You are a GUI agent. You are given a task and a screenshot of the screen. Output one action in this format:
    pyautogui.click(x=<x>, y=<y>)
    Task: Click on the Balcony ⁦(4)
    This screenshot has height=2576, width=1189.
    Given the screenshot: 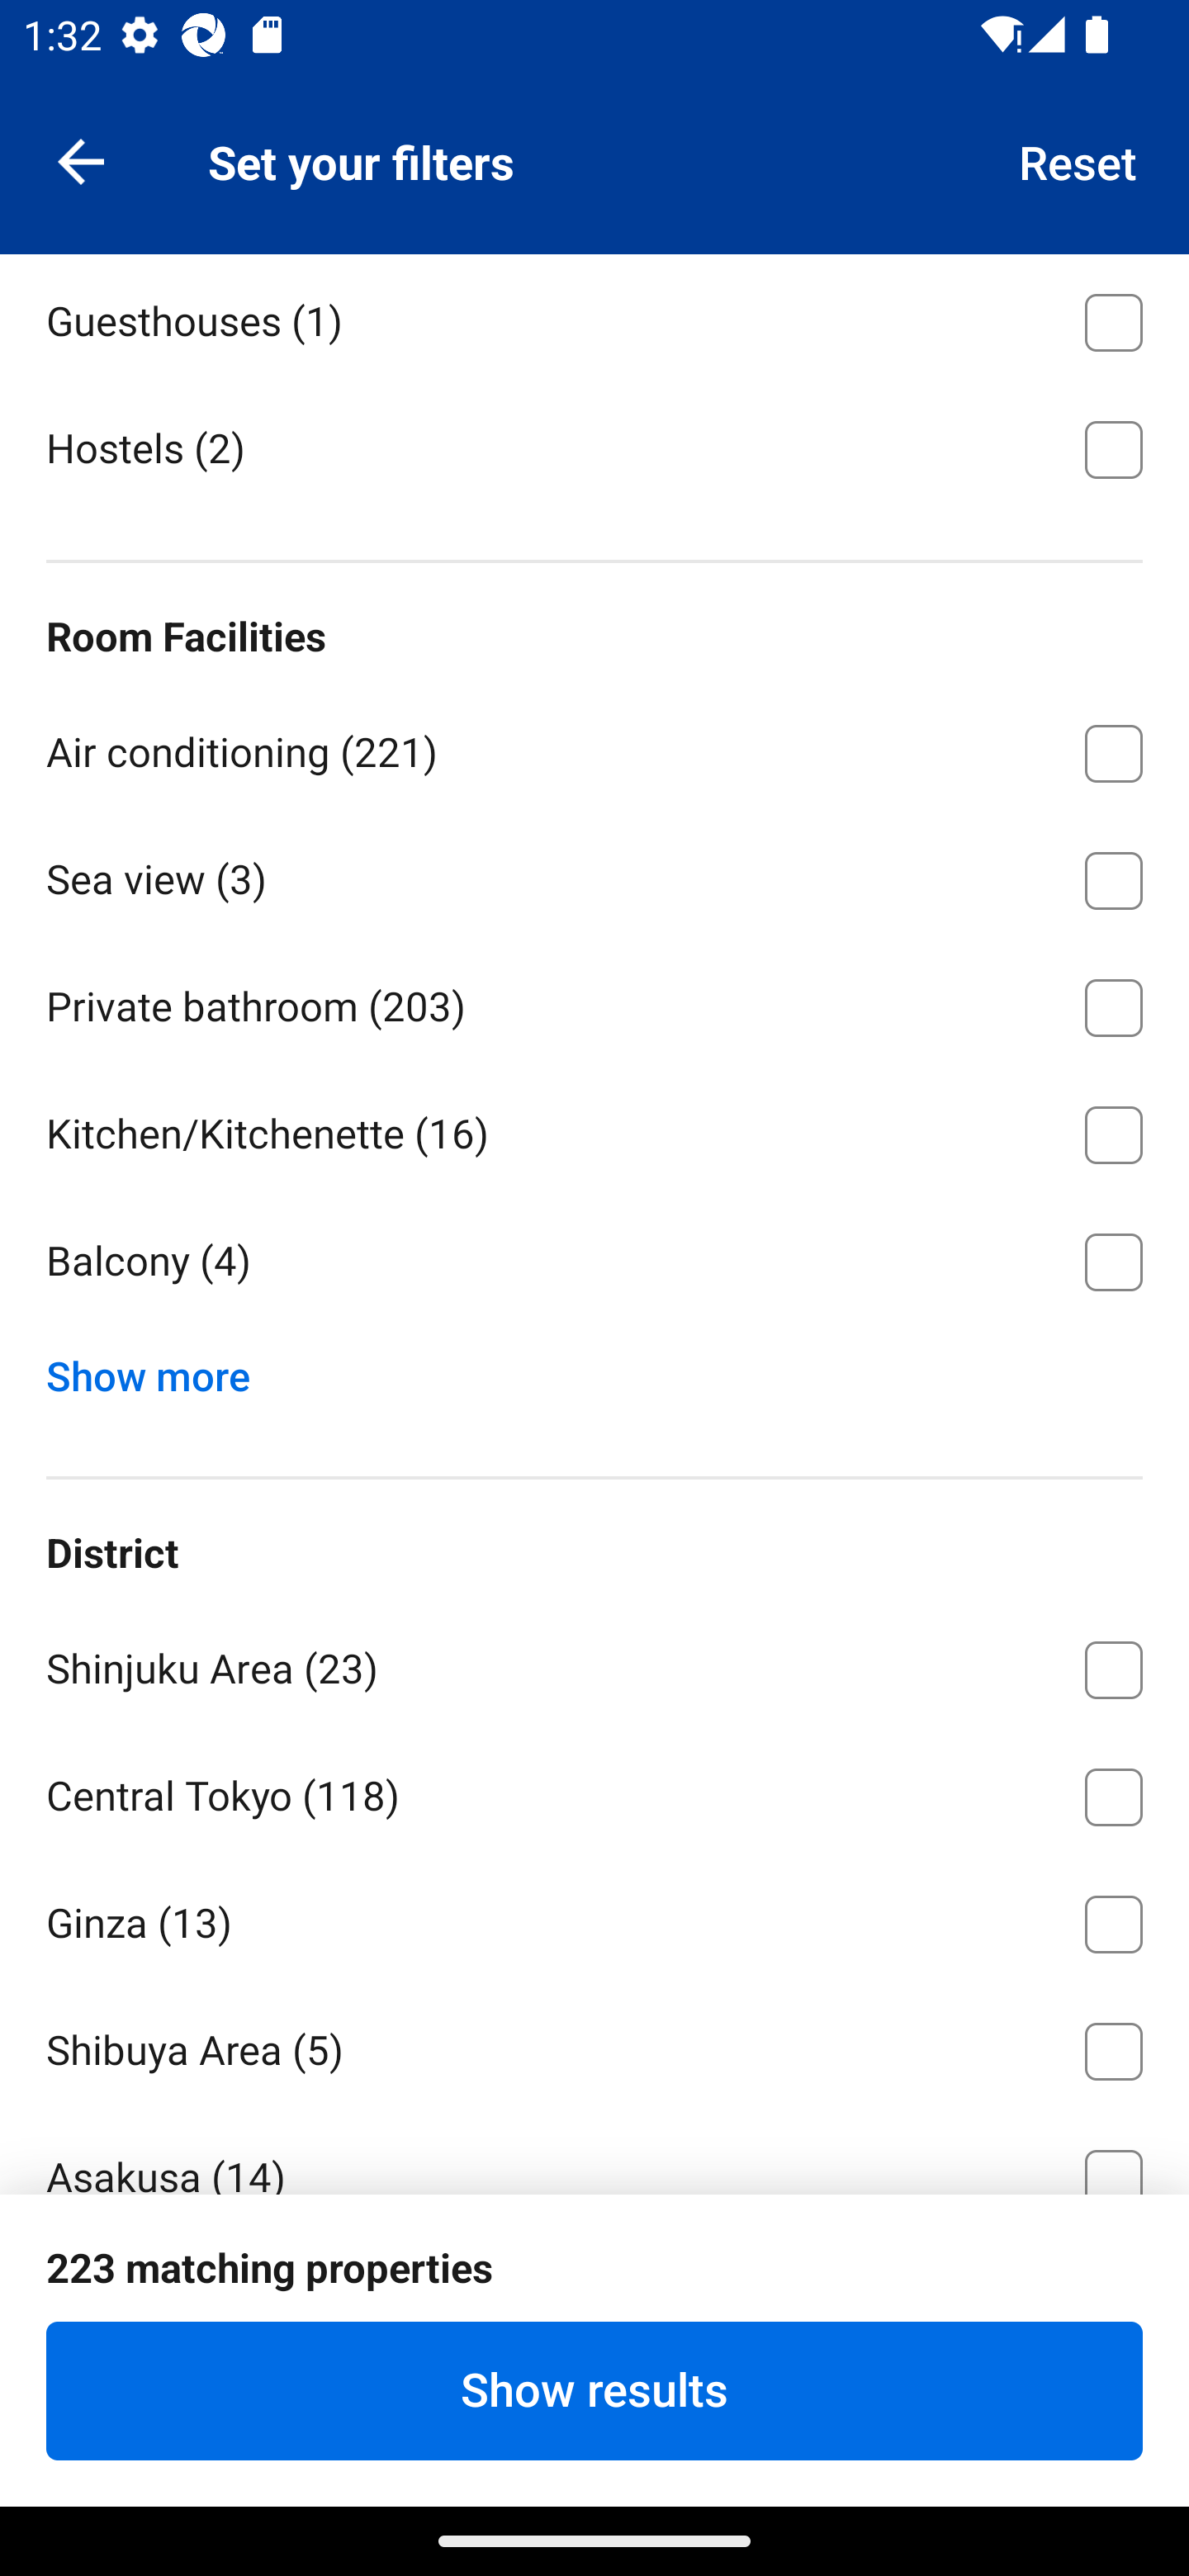 What is the action you would take?
    pyautogui.click(x=594, y=1262)
    